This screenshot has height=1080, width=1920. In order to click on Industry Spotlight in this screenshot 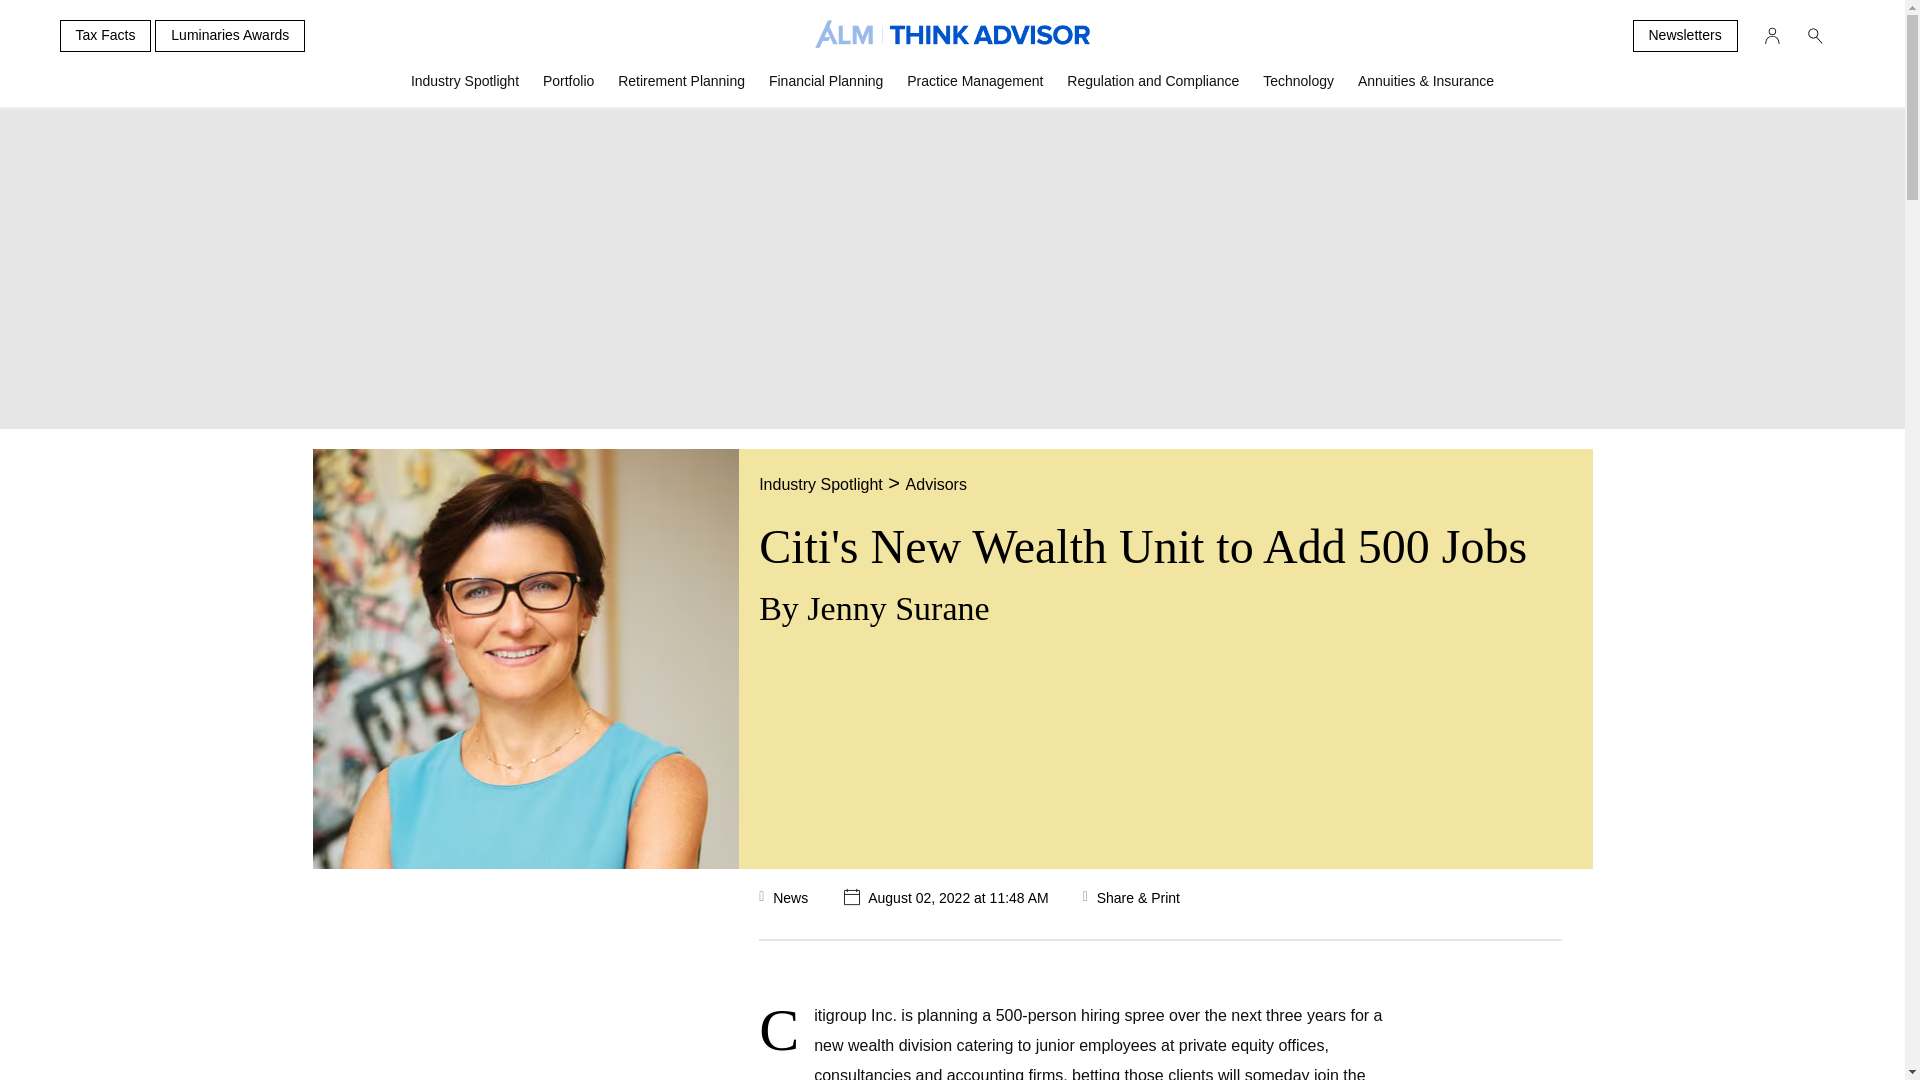, I will do `click(465, 89)`.